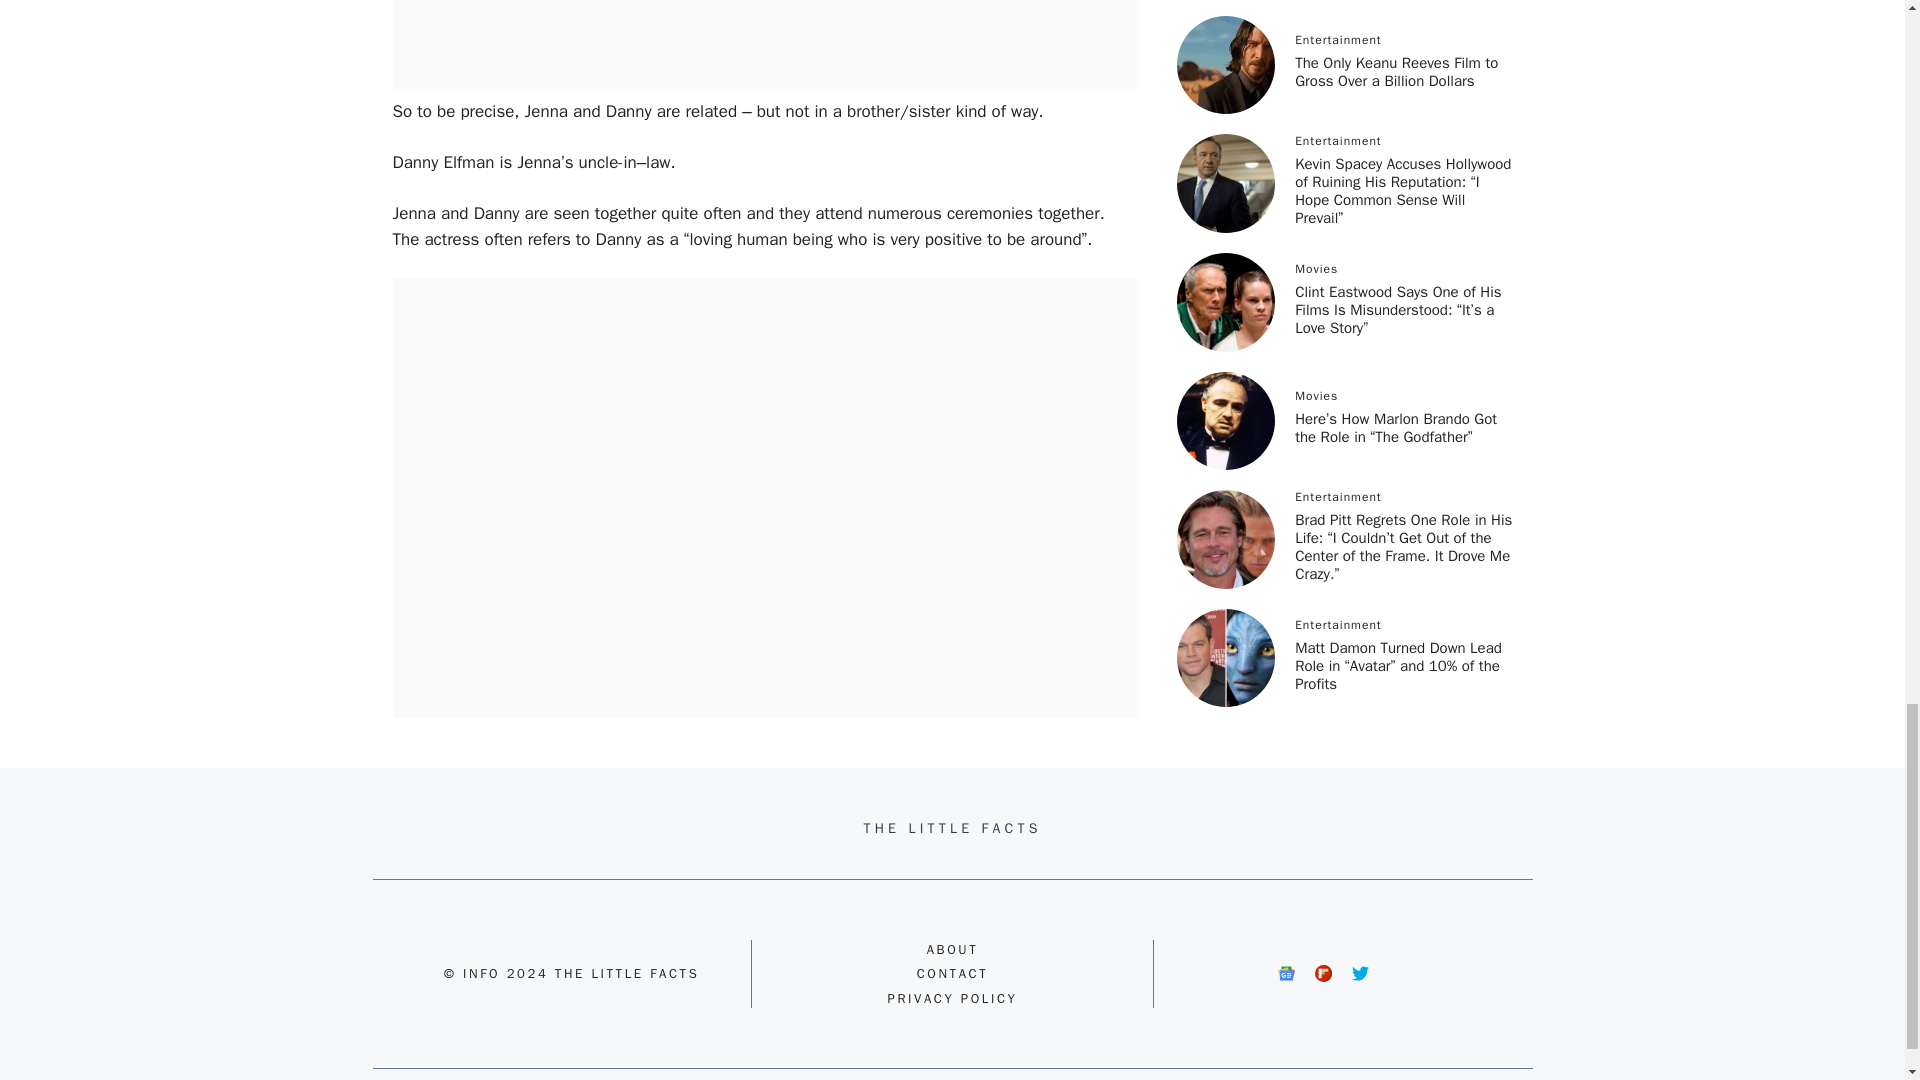 The image size is (1920, 1080). Describe the element at coordinates (952, 973) in the screenshot. I see `CONTACT` at that location.